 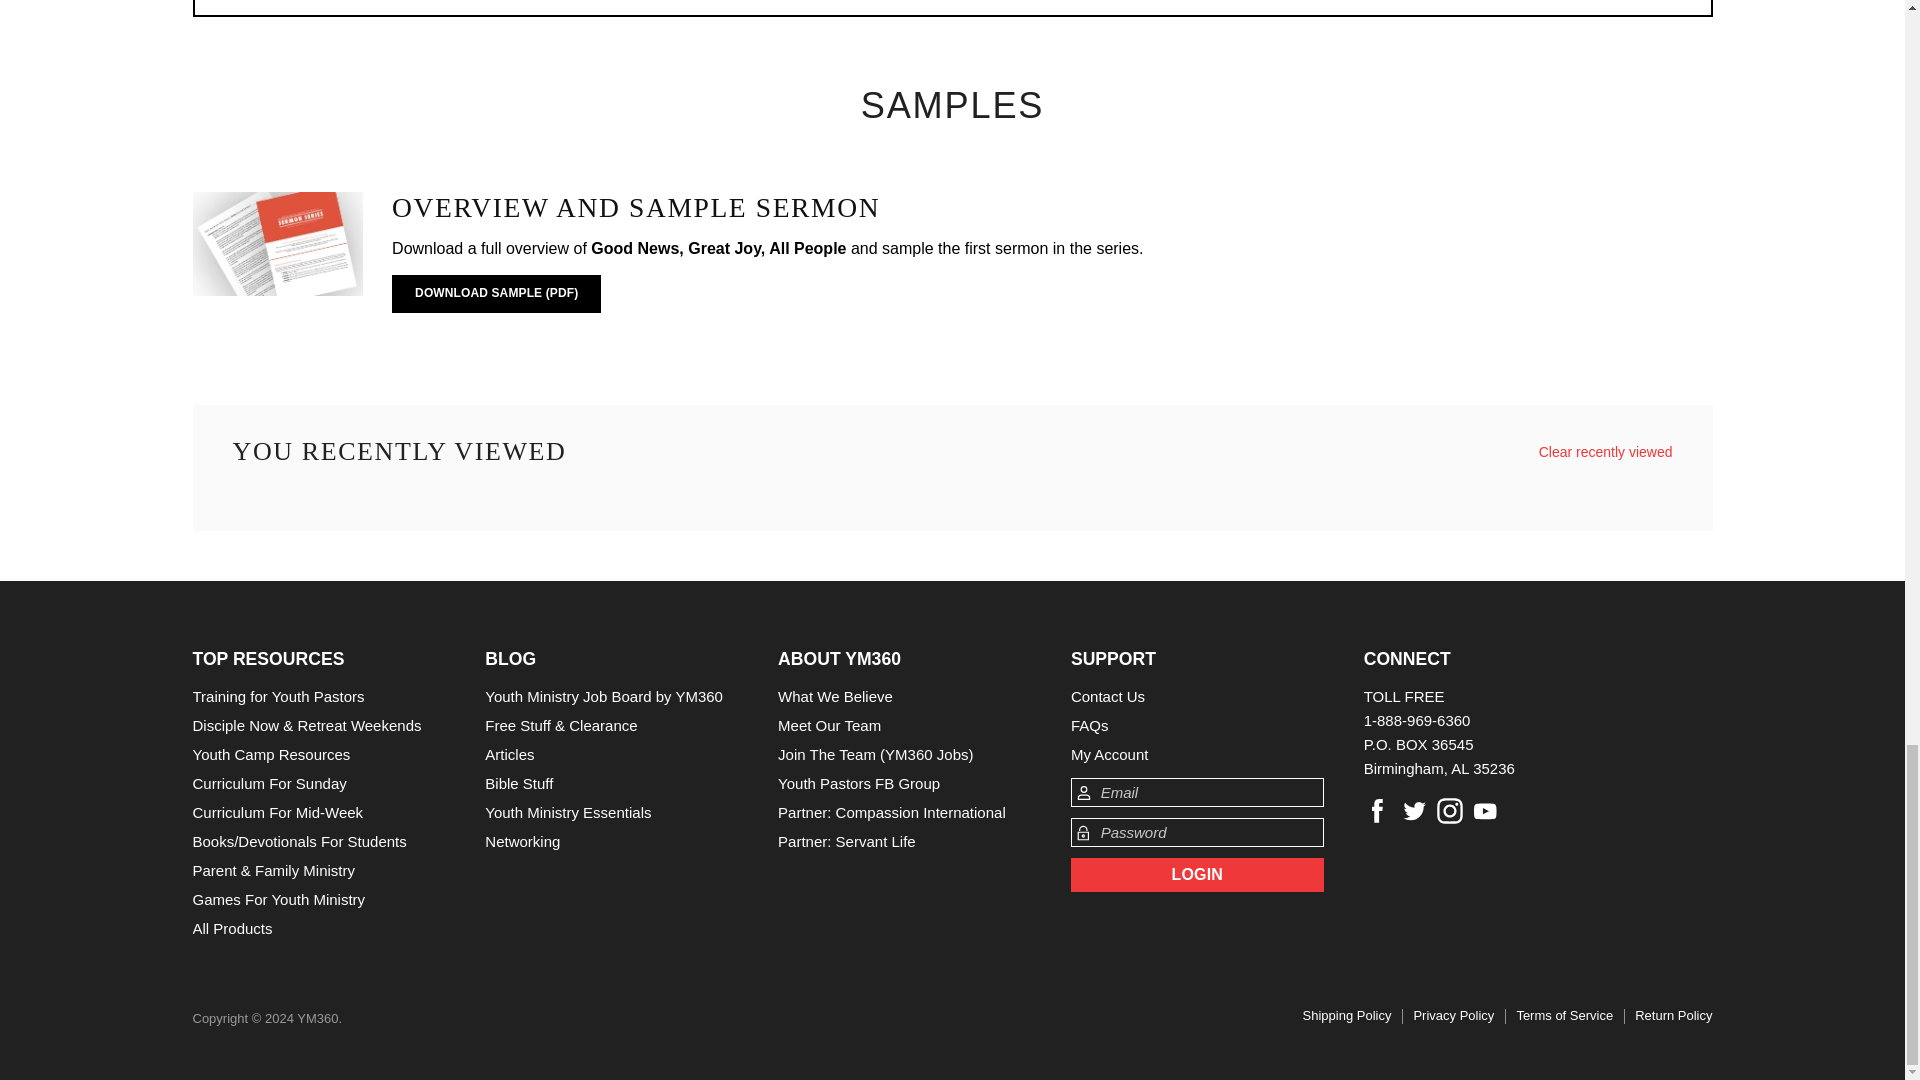 What do you see at coordinates (1414, 810) in the screenshot?
I see `Twitter` at bounding box center [1414, 810].